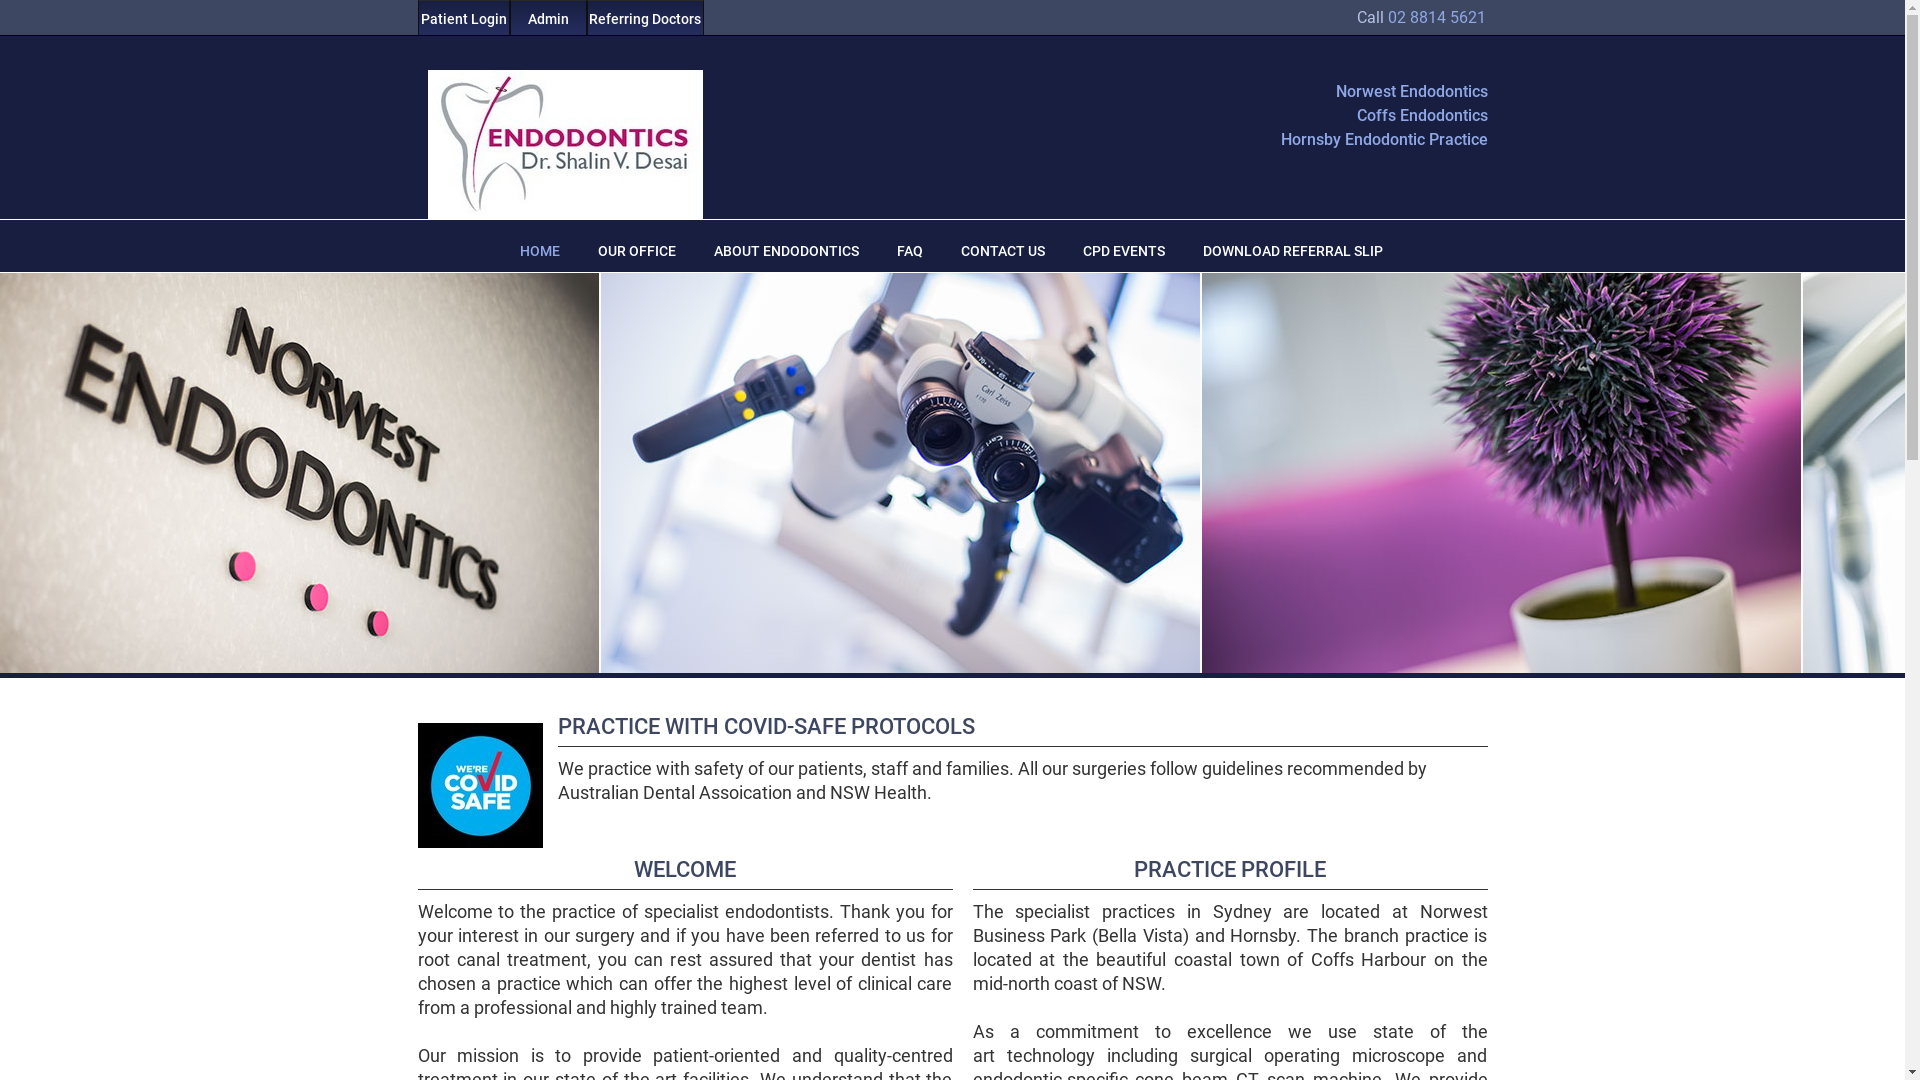  Describe the element at coordinates (1292, 252) in the screenshot. I see `DOWNLOAD REFERRAL SLIP` at that location.